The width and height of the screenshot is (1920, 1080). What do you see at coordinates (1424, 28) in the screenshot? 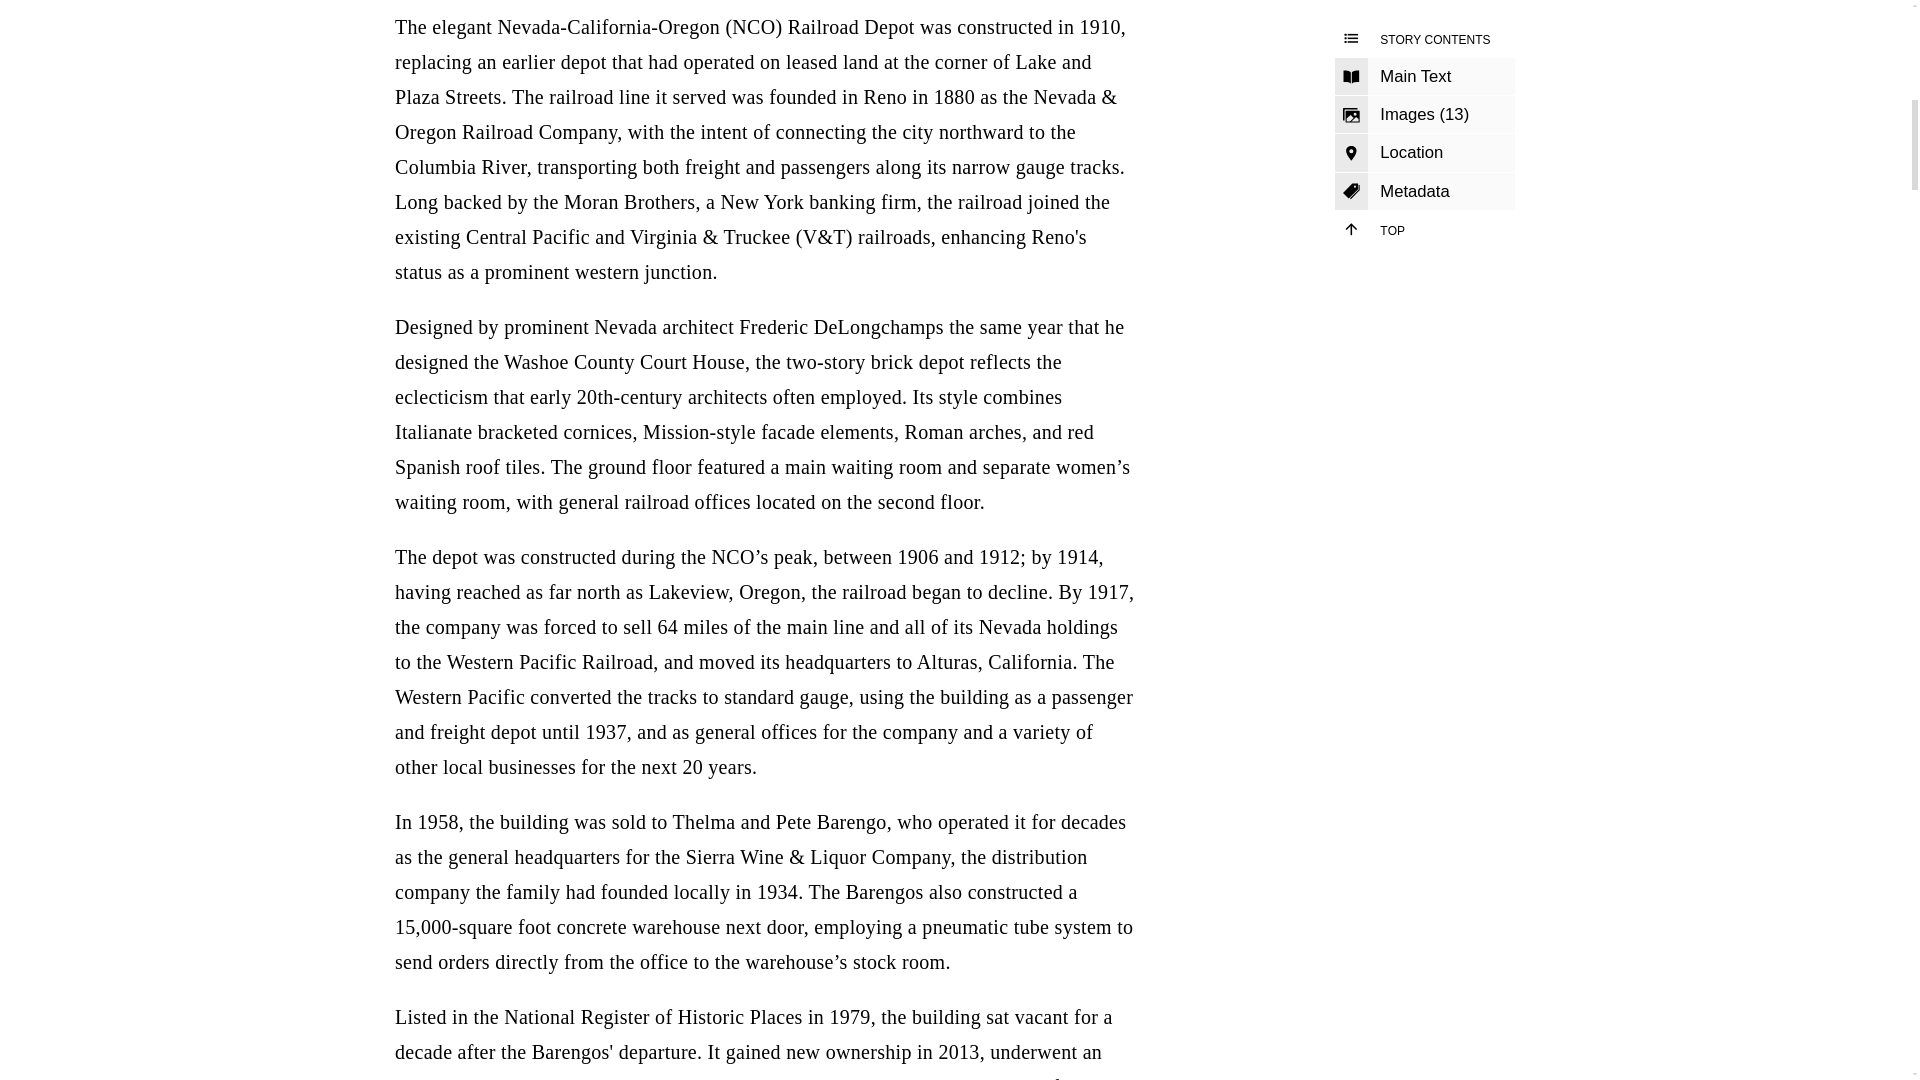
I see `Story Contents` at bounding box center [1424, 28].